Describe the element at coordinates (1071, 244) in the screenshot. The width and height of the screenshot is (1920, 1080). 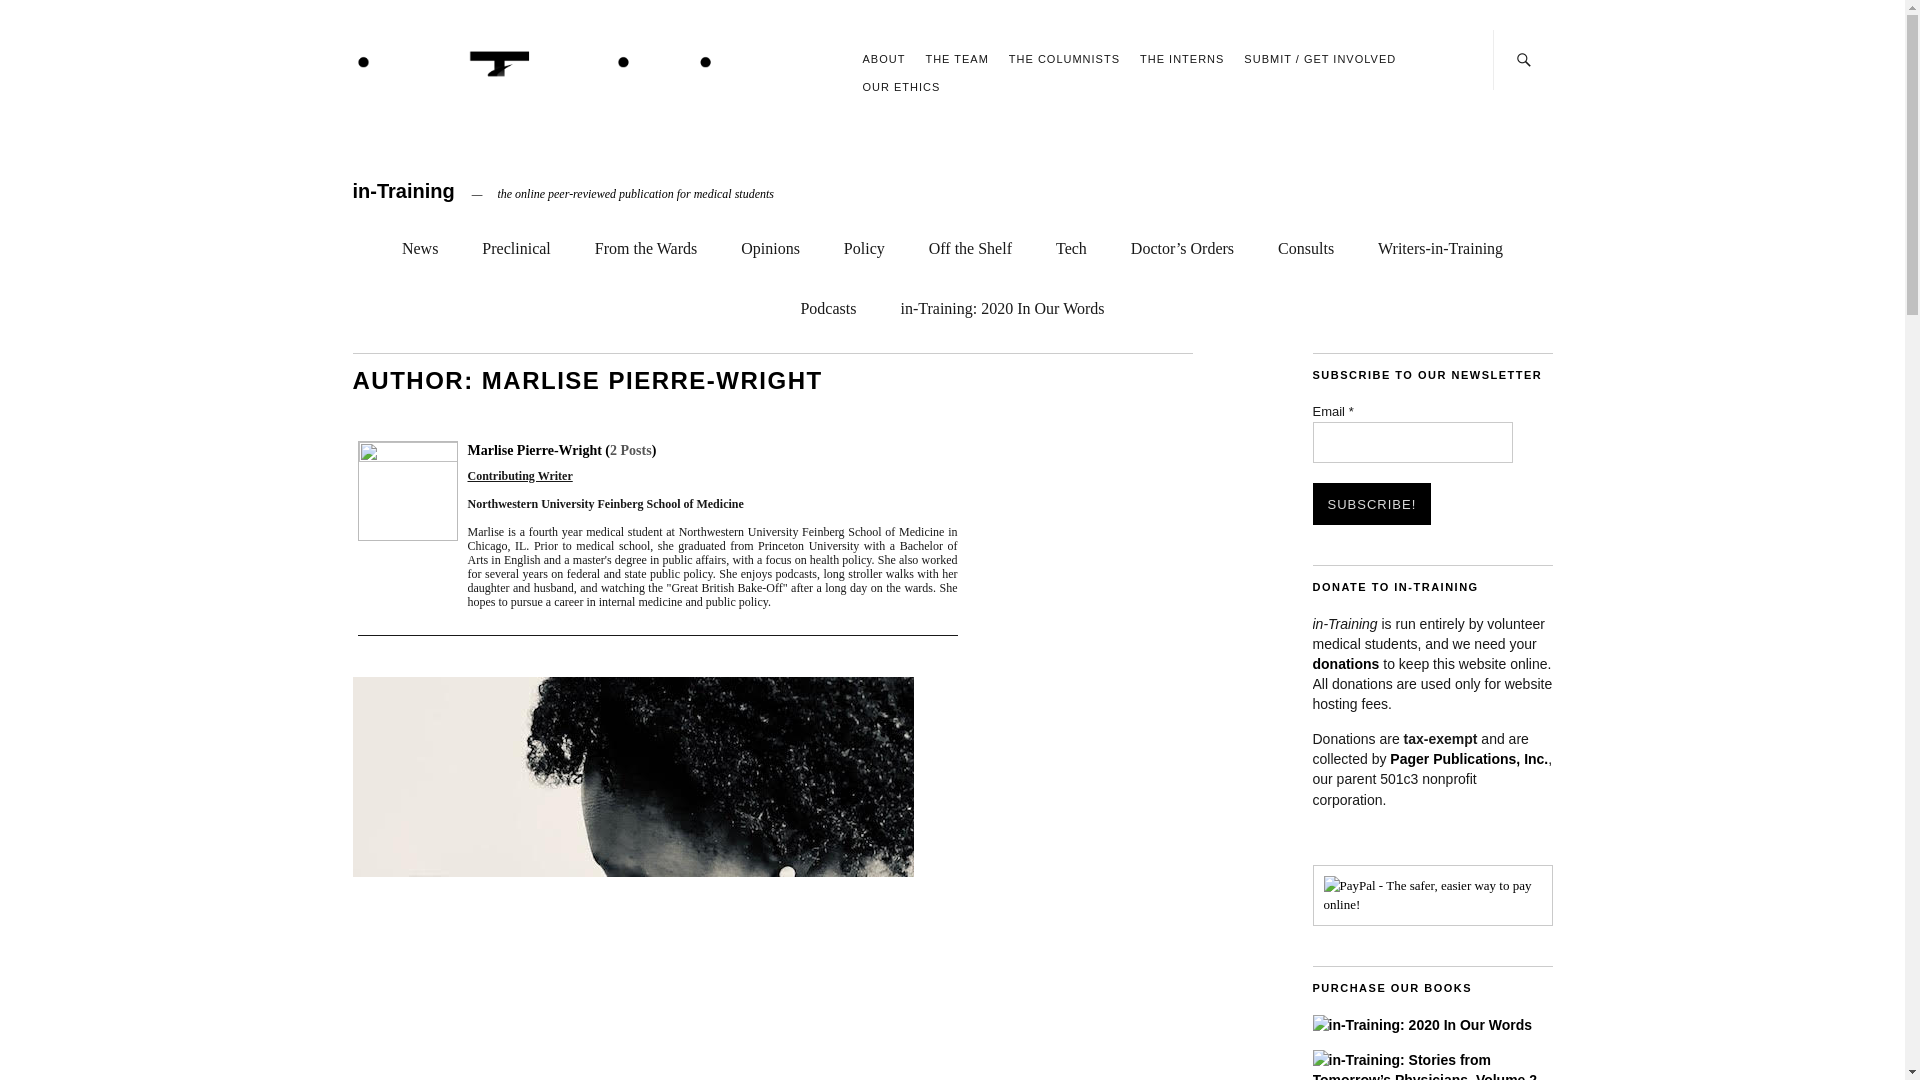
I see `Tech` at that location.